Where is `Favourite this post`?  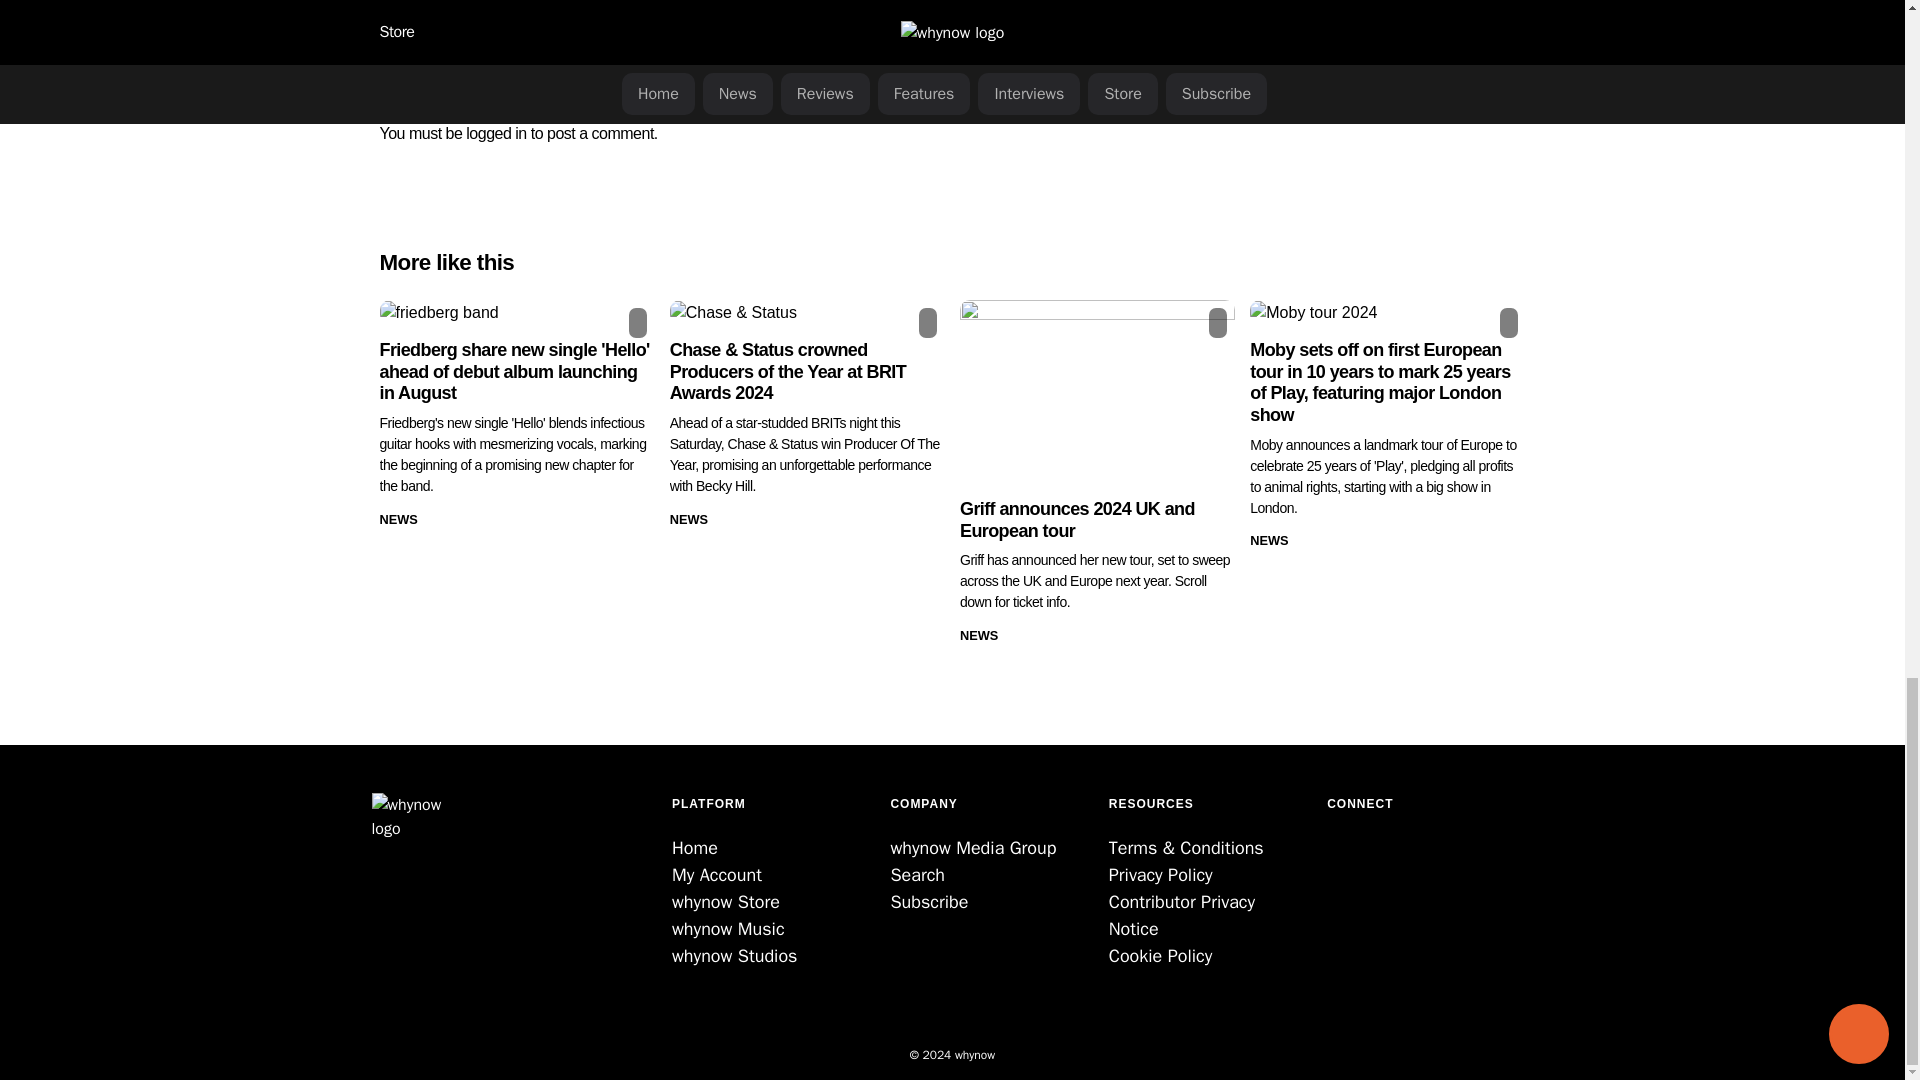 Favourite this post is located at coordinates (928, 322).